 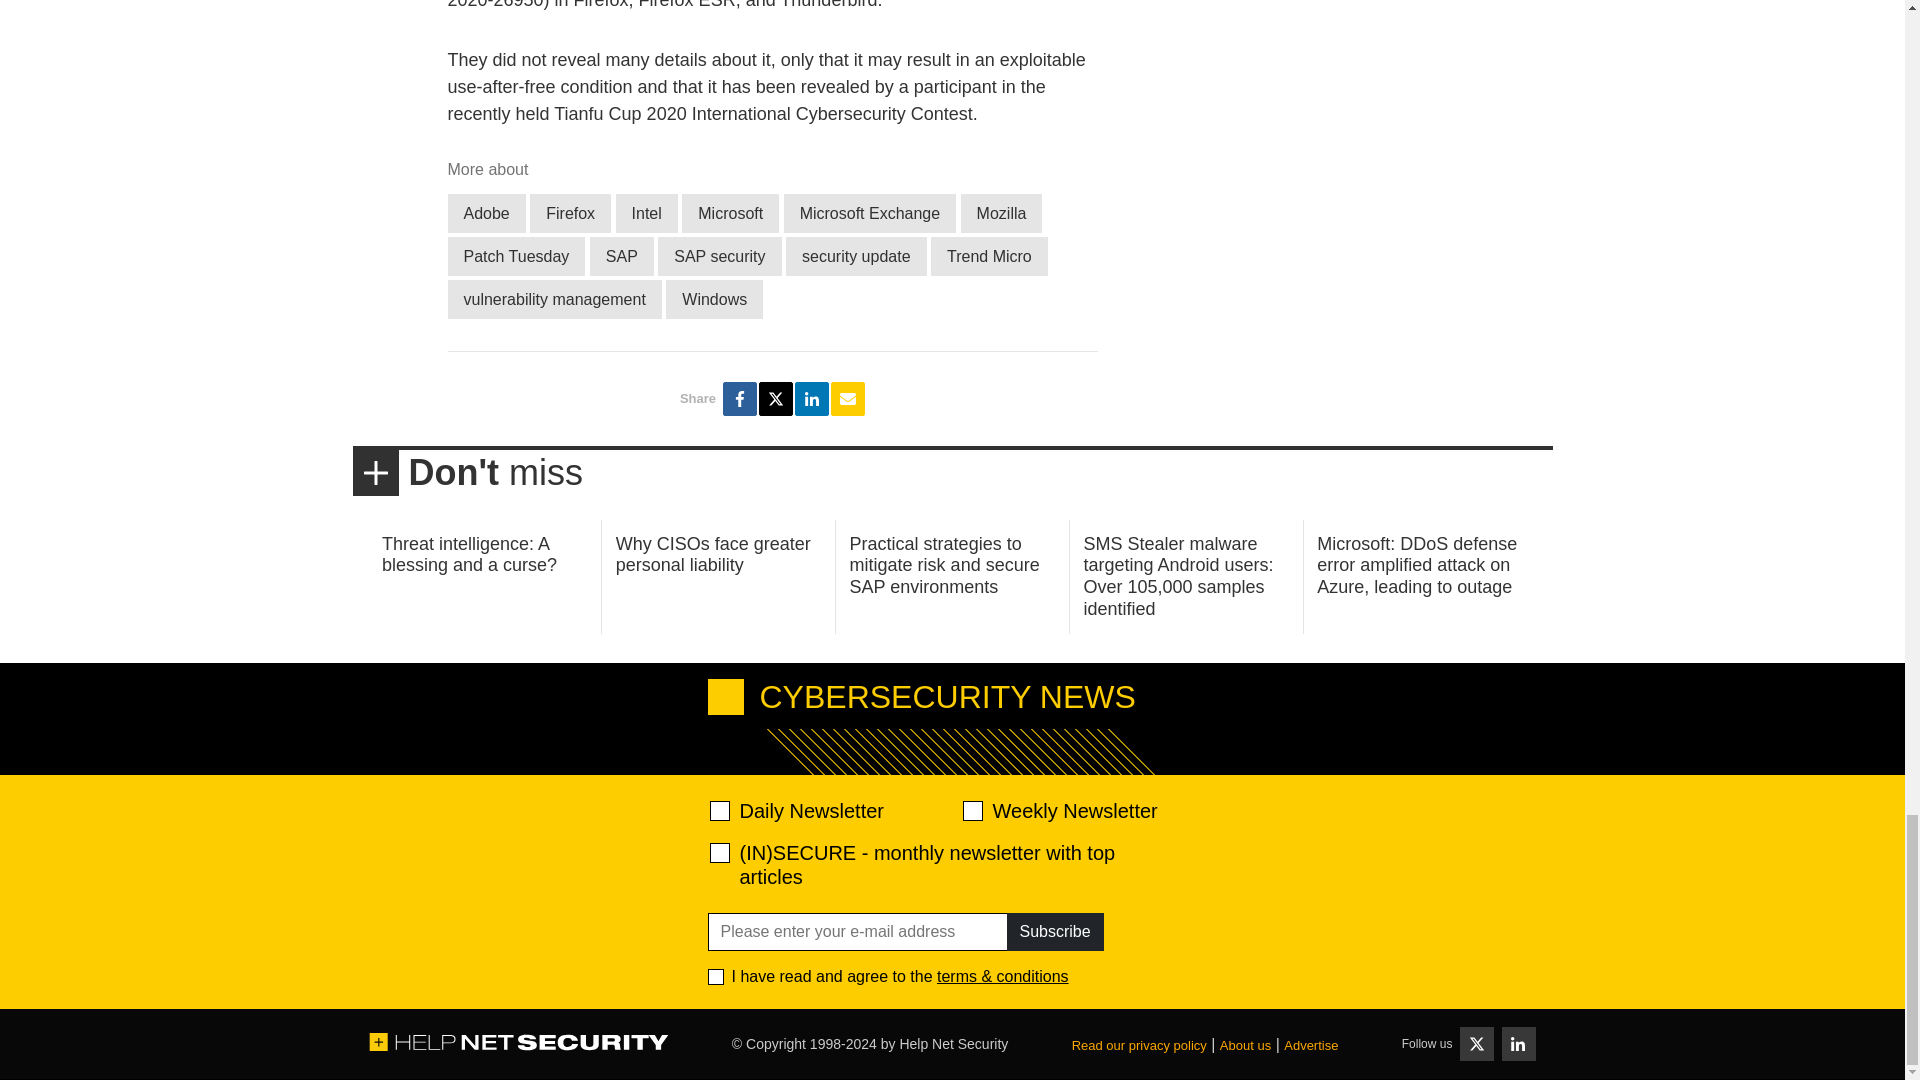 What do you see at coordinates (1002, 214) in the screenshot?
I see `Mozilla` at bounding box center [1002, 214].